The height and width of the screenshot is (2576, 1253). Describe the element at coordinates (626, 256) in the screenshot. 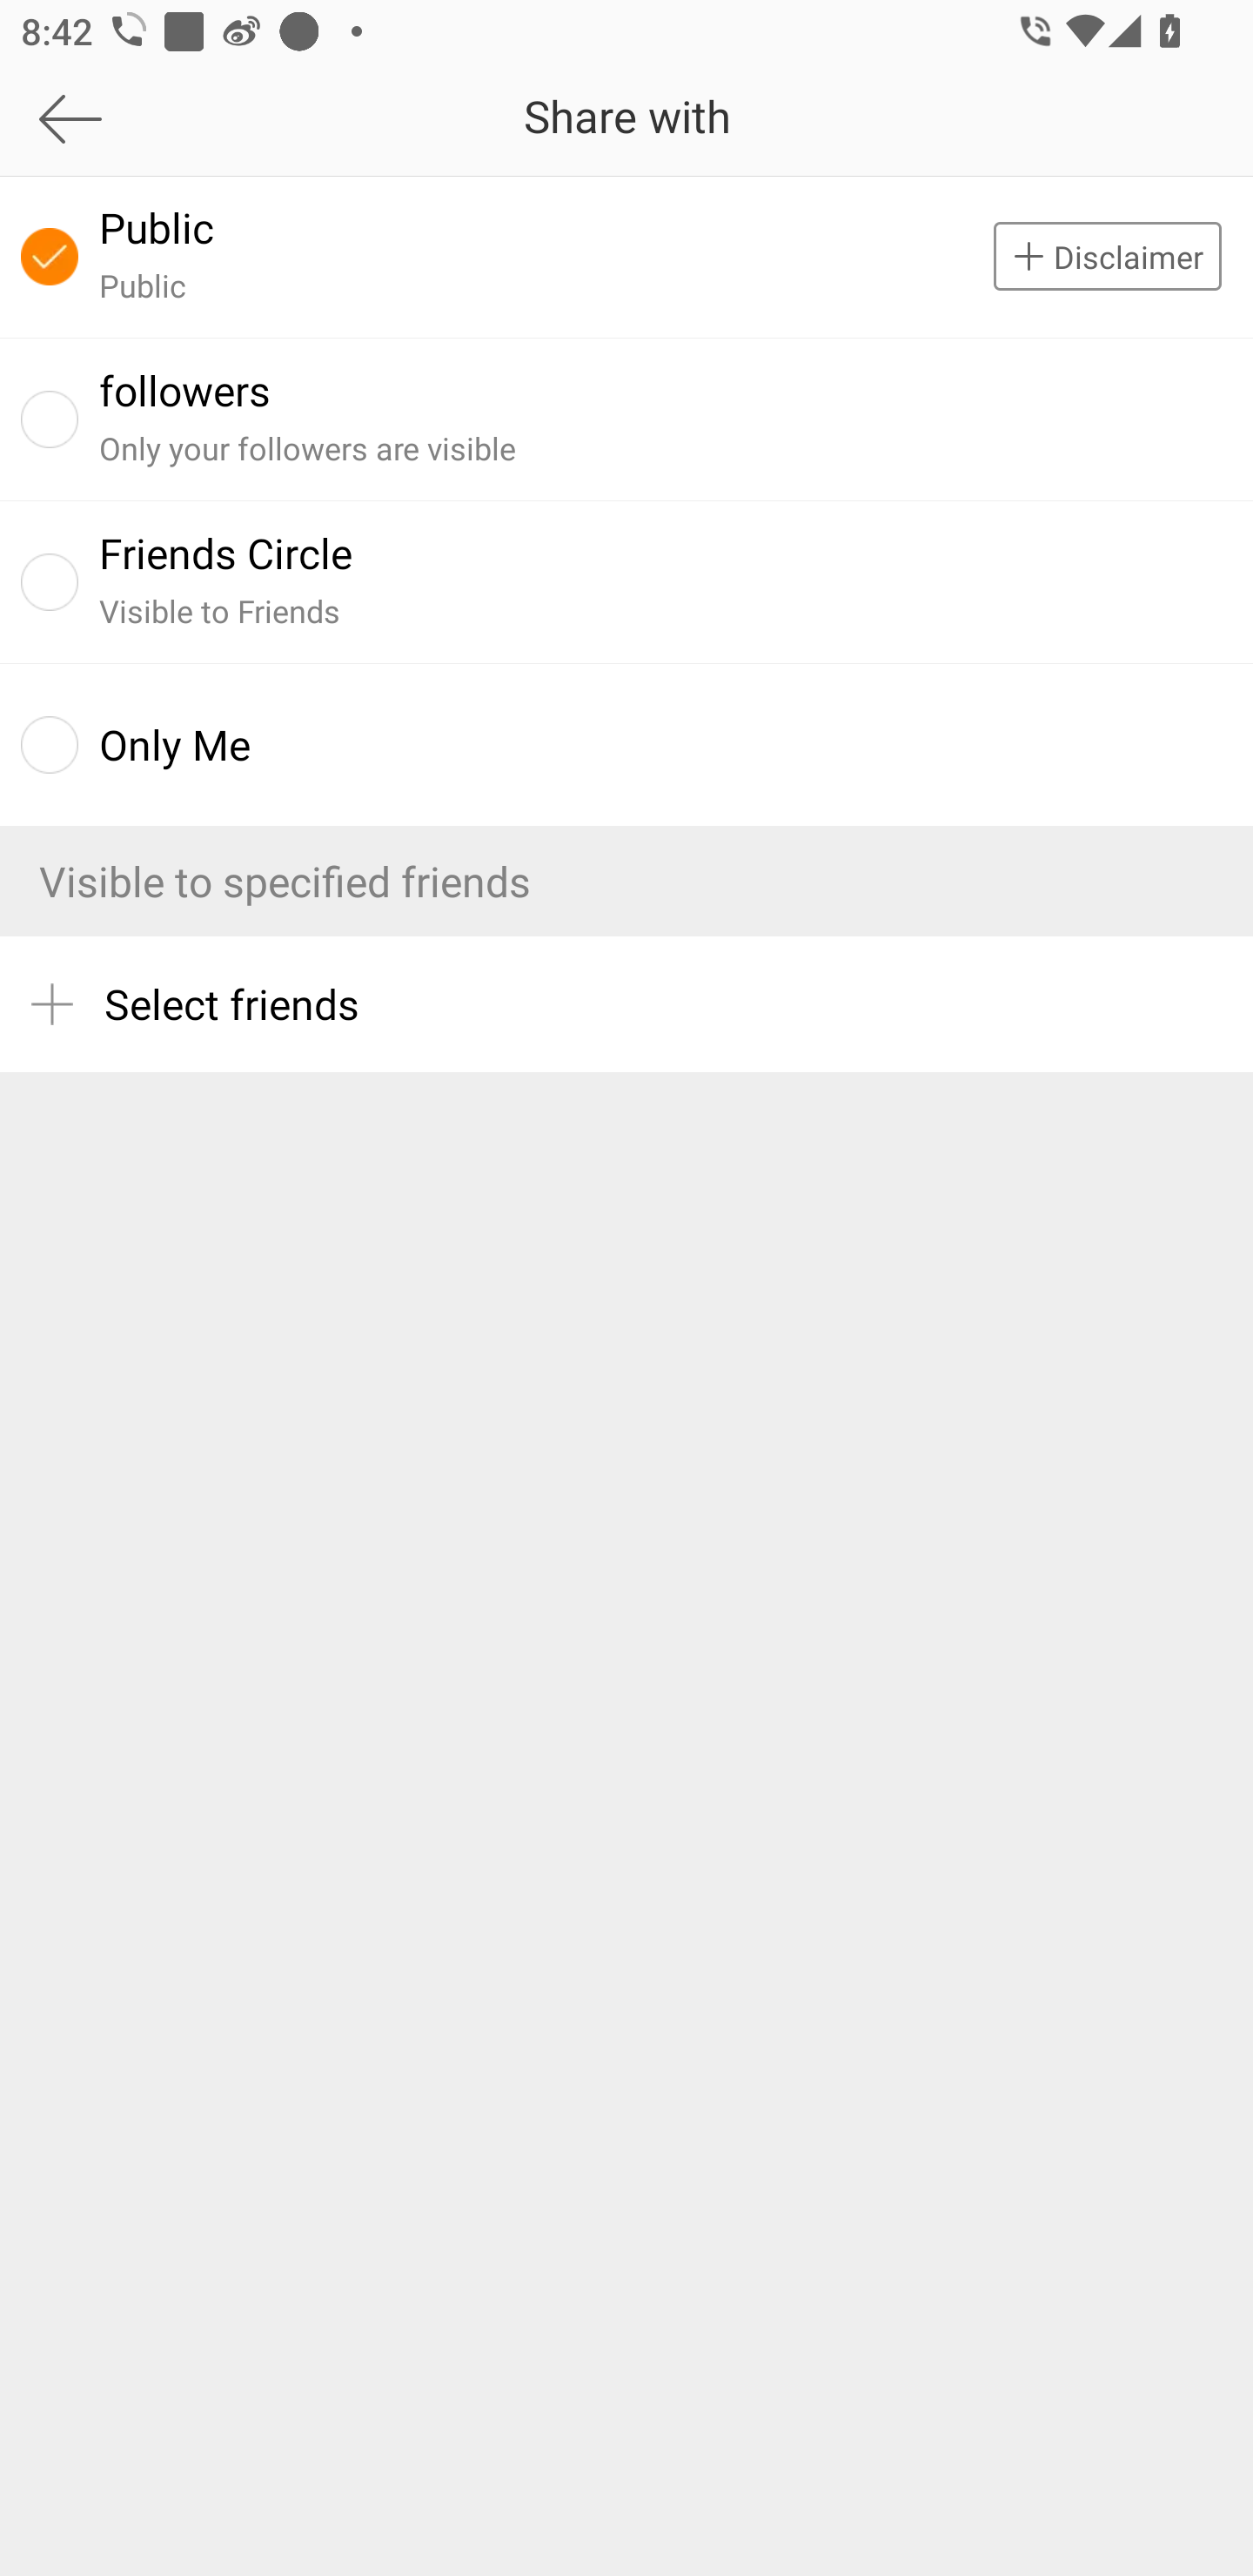

I see `Public Public Disclaimer` at that location.